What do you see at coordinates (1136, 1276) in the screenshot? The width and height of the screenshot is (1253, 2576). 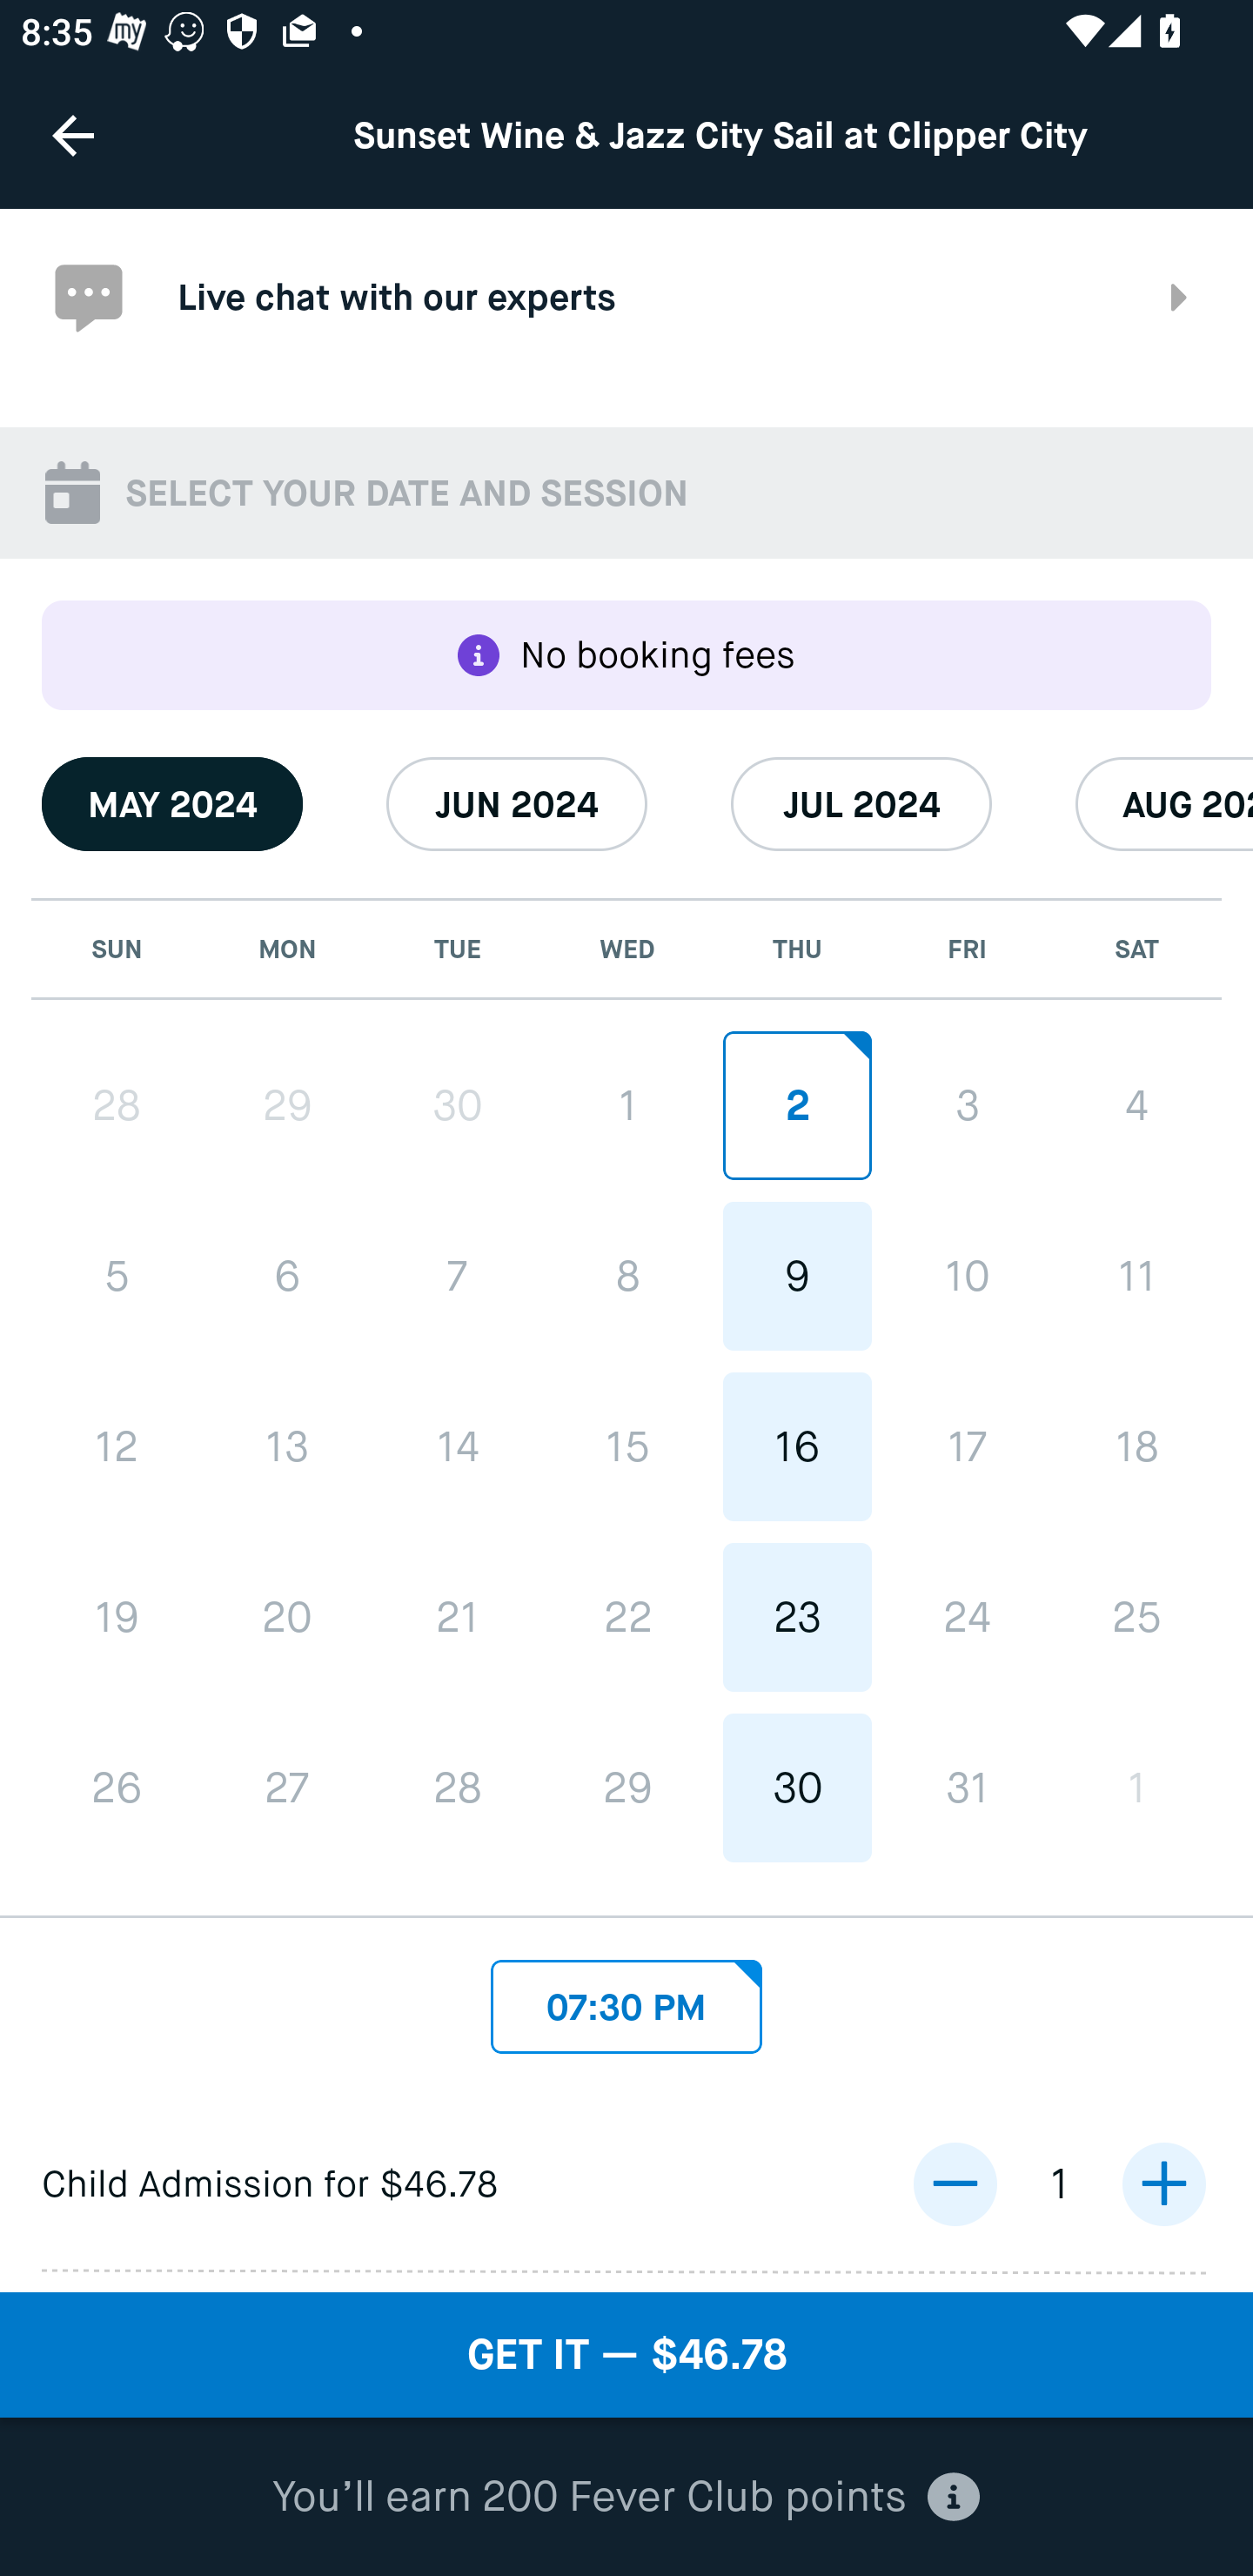 I see `11` at bounding box center [1136, 1276].